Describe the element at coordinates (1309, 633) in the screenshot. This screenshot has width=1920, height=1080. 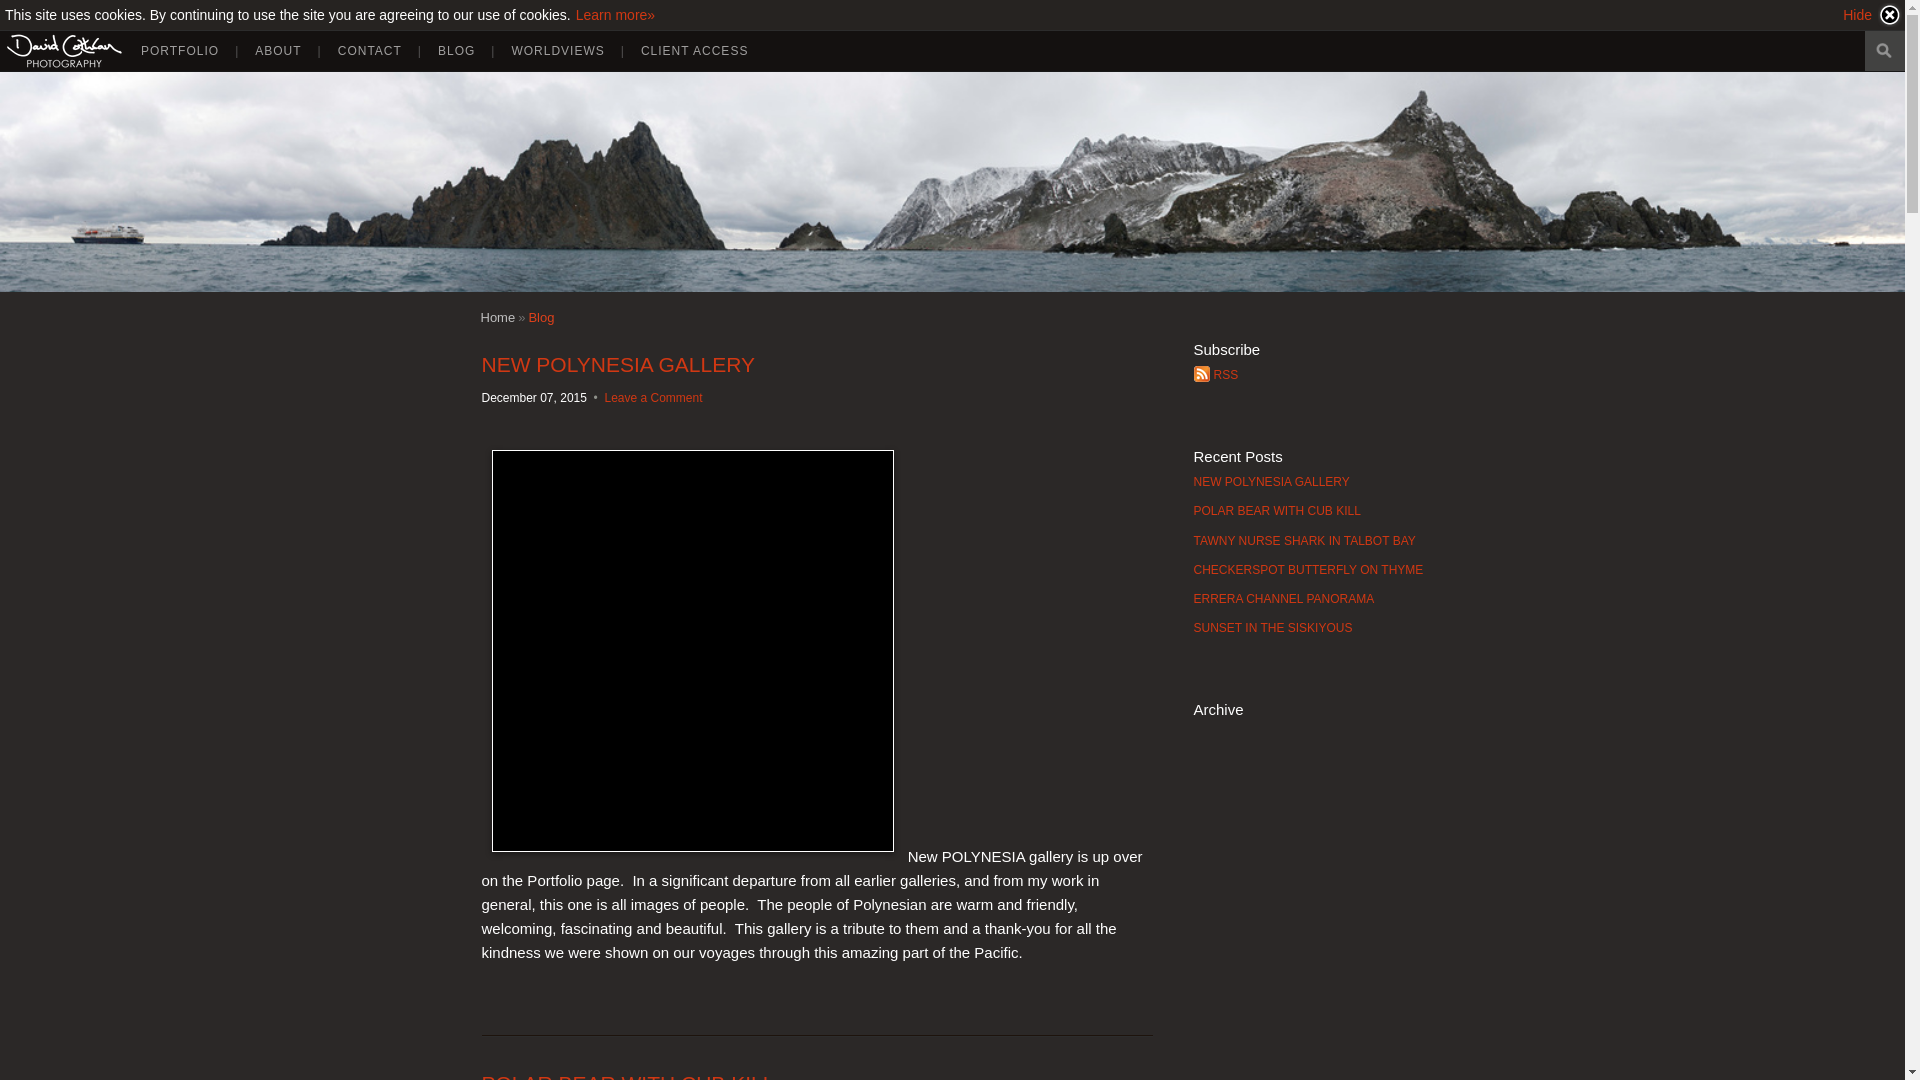
I see `SUNSET IN THE SISKIYOUS` at that location.